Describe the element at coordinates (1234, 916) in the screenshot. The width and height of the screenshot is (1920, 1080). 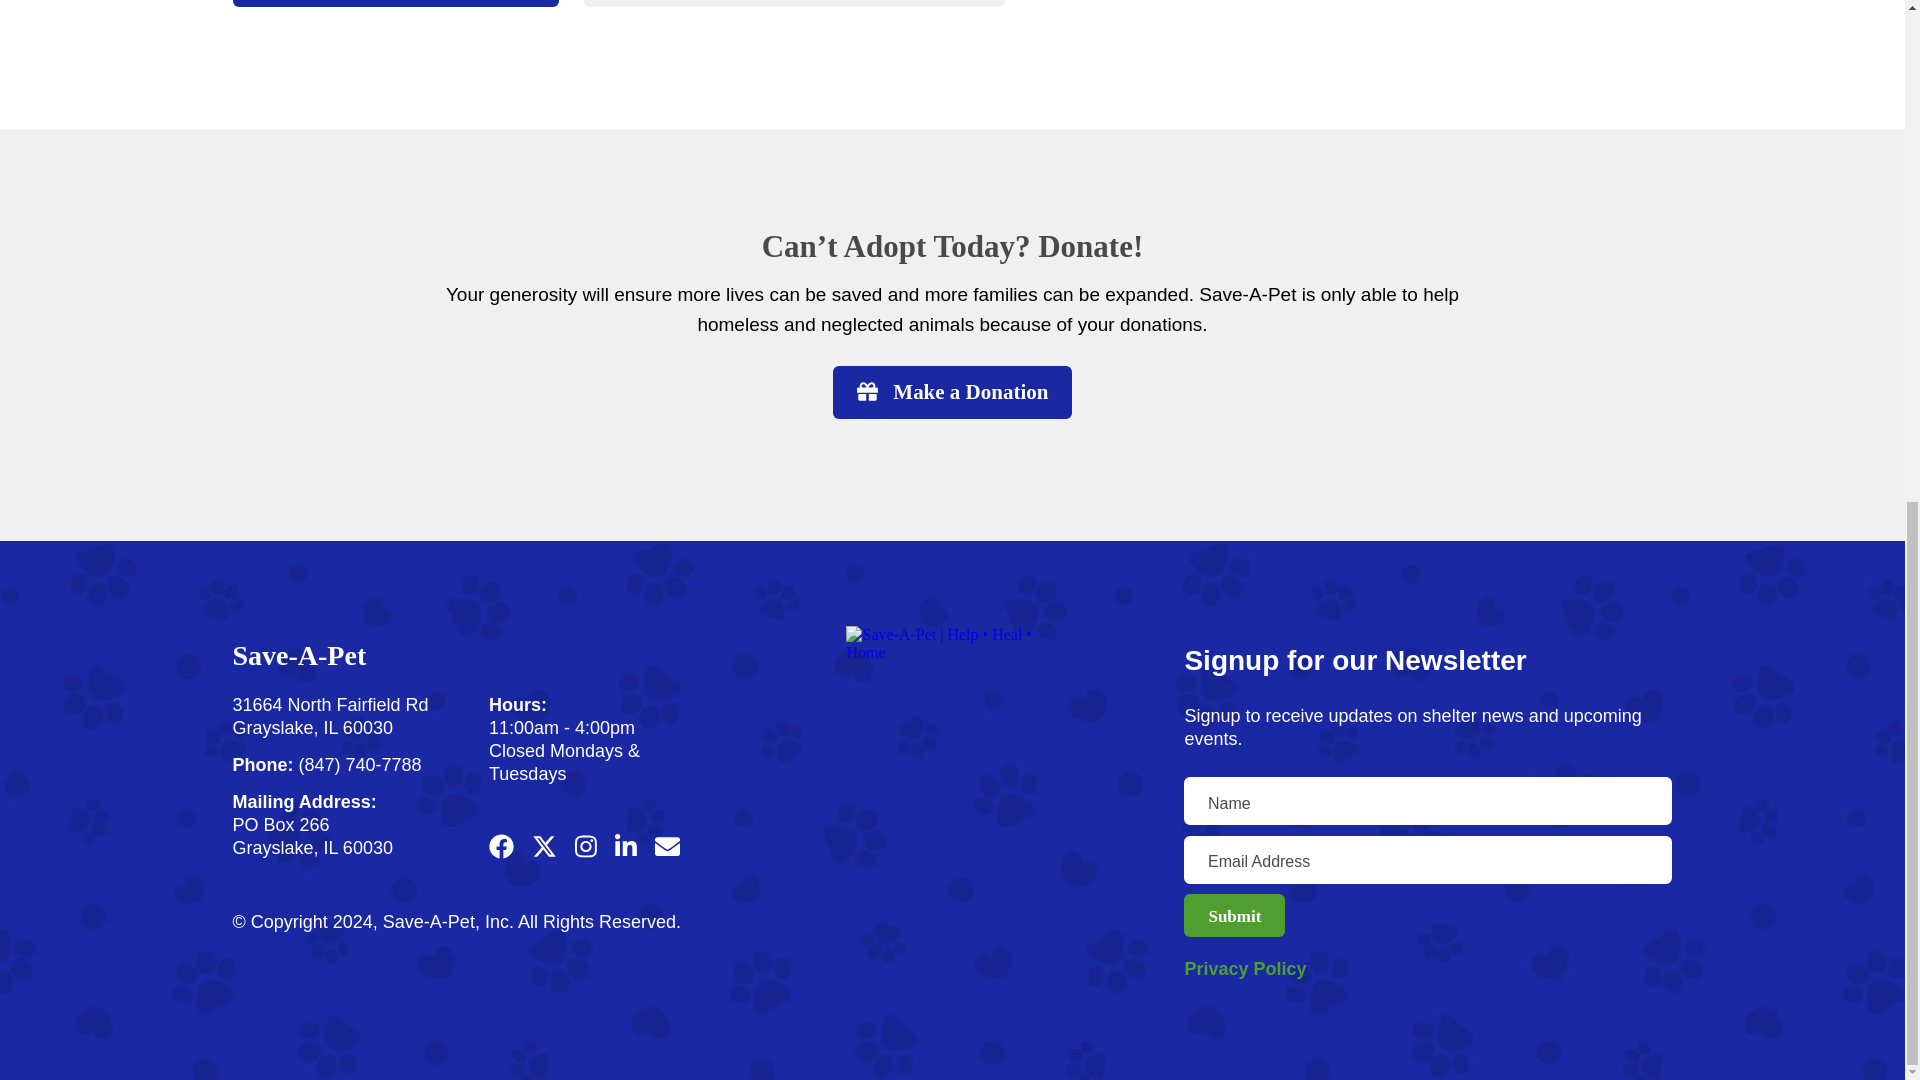
I see `Submit` at that location.